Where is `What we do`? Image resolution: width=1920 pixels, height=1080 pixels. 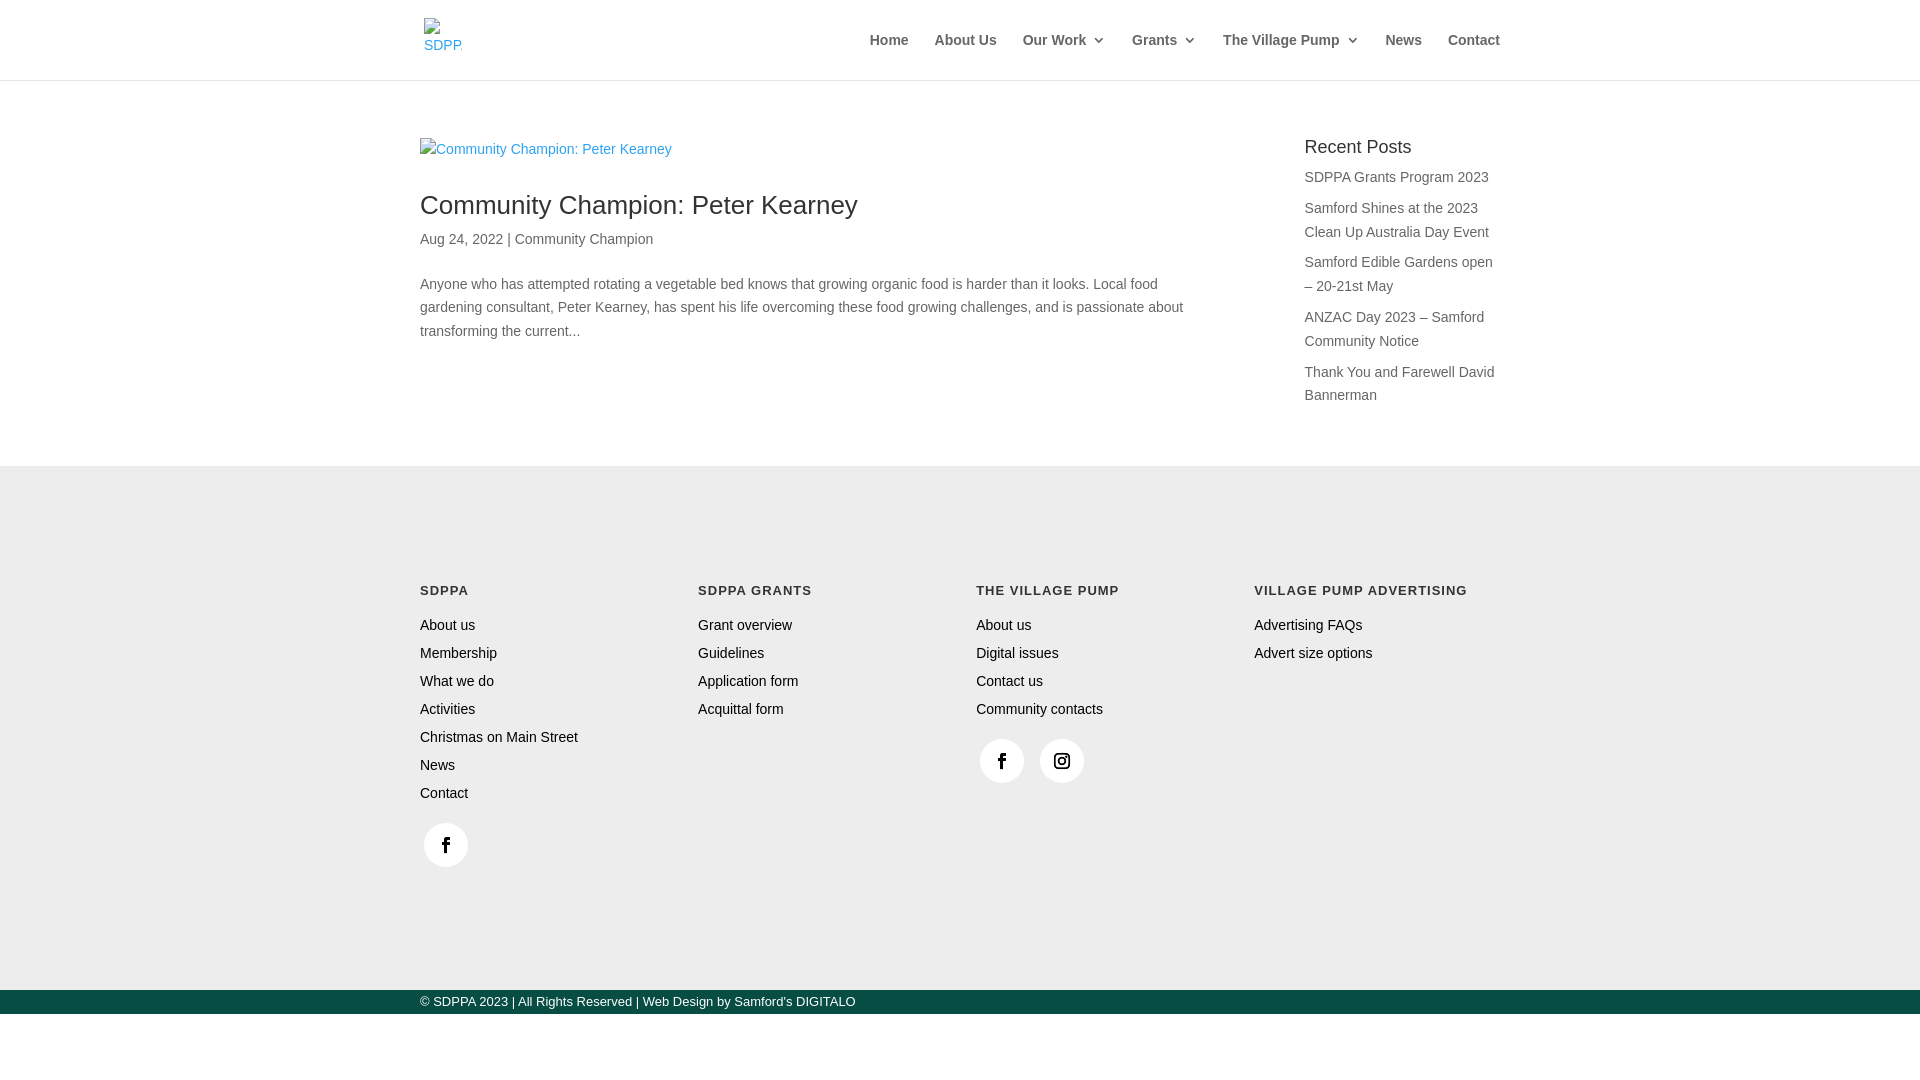 What we do is located at coordinates (456, 681).